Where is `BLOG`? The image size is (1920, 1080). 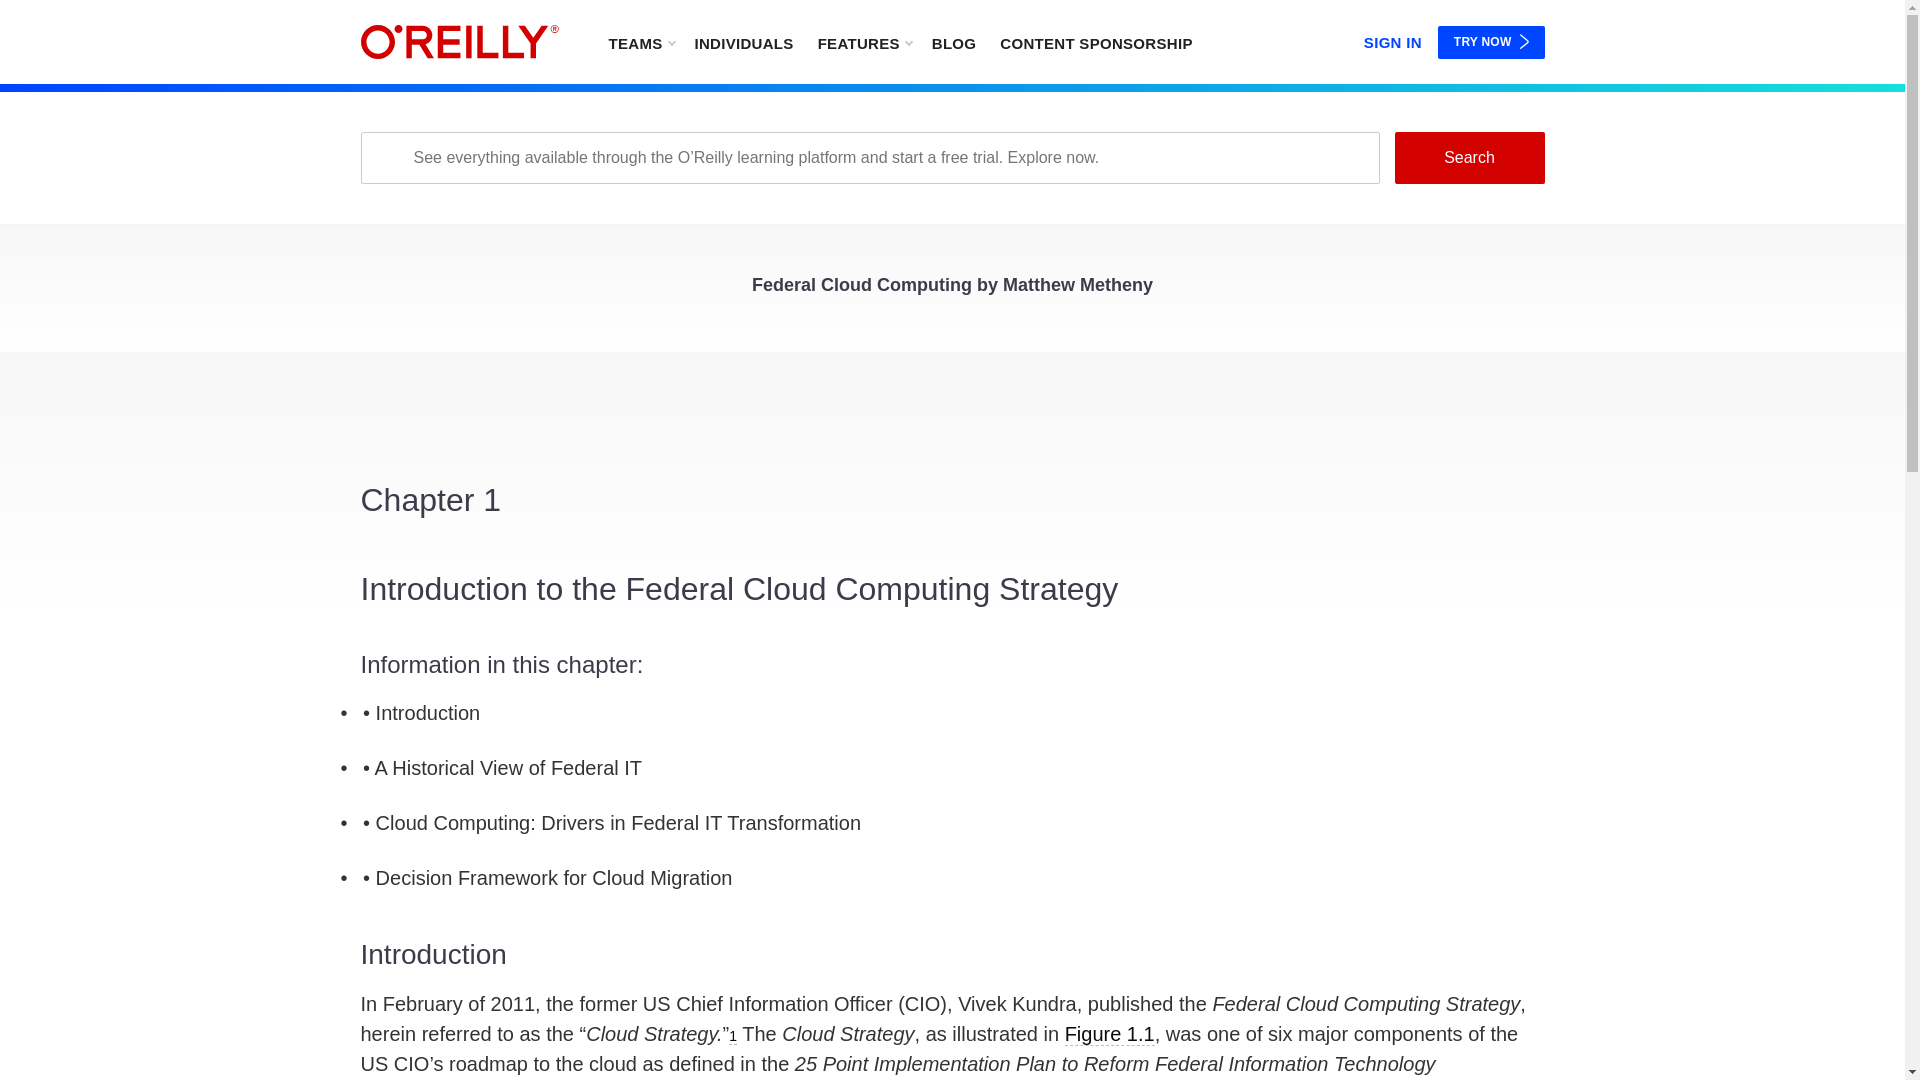
BLOG is located at coordinates (954, 42).